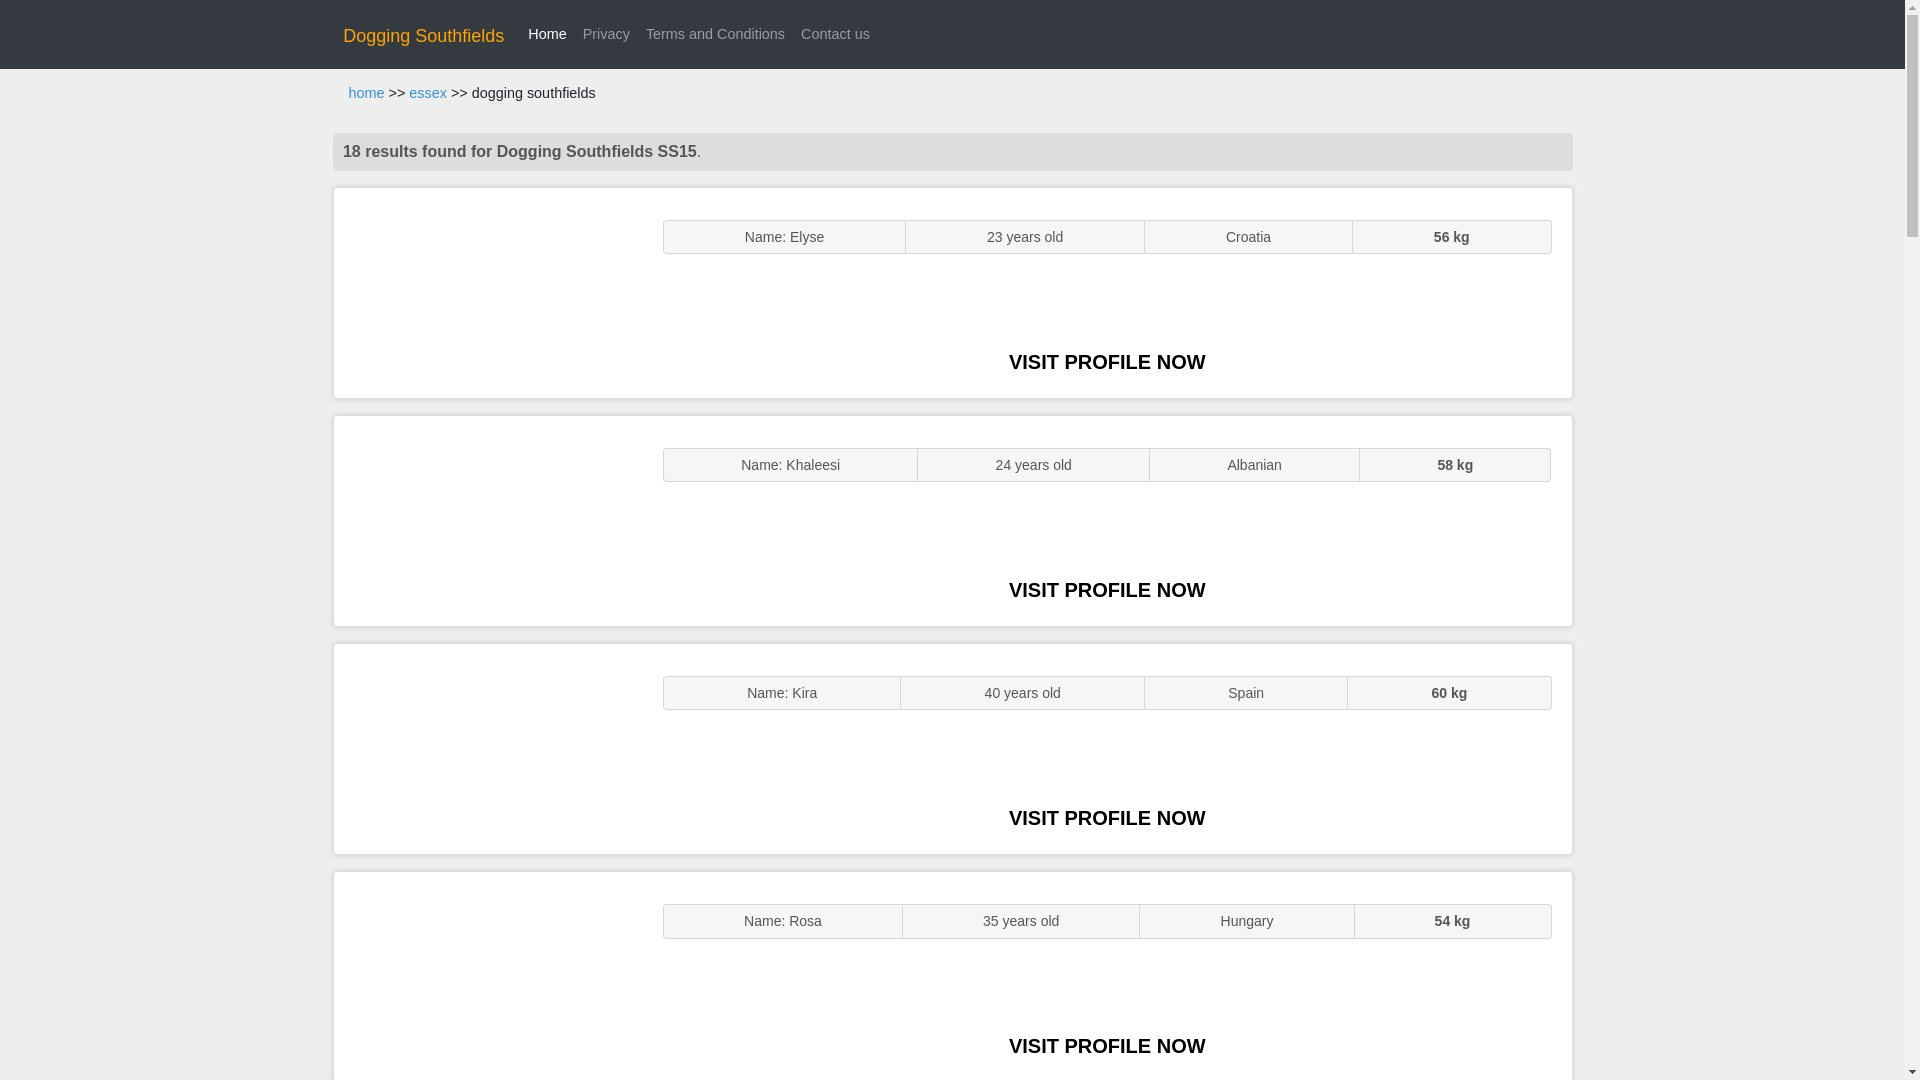 The height and width of the screenshot is (1080, 1920). What do you see at coordinates (366, 93) in the screenshot?
I see `home` at bounding box center [366, 93].